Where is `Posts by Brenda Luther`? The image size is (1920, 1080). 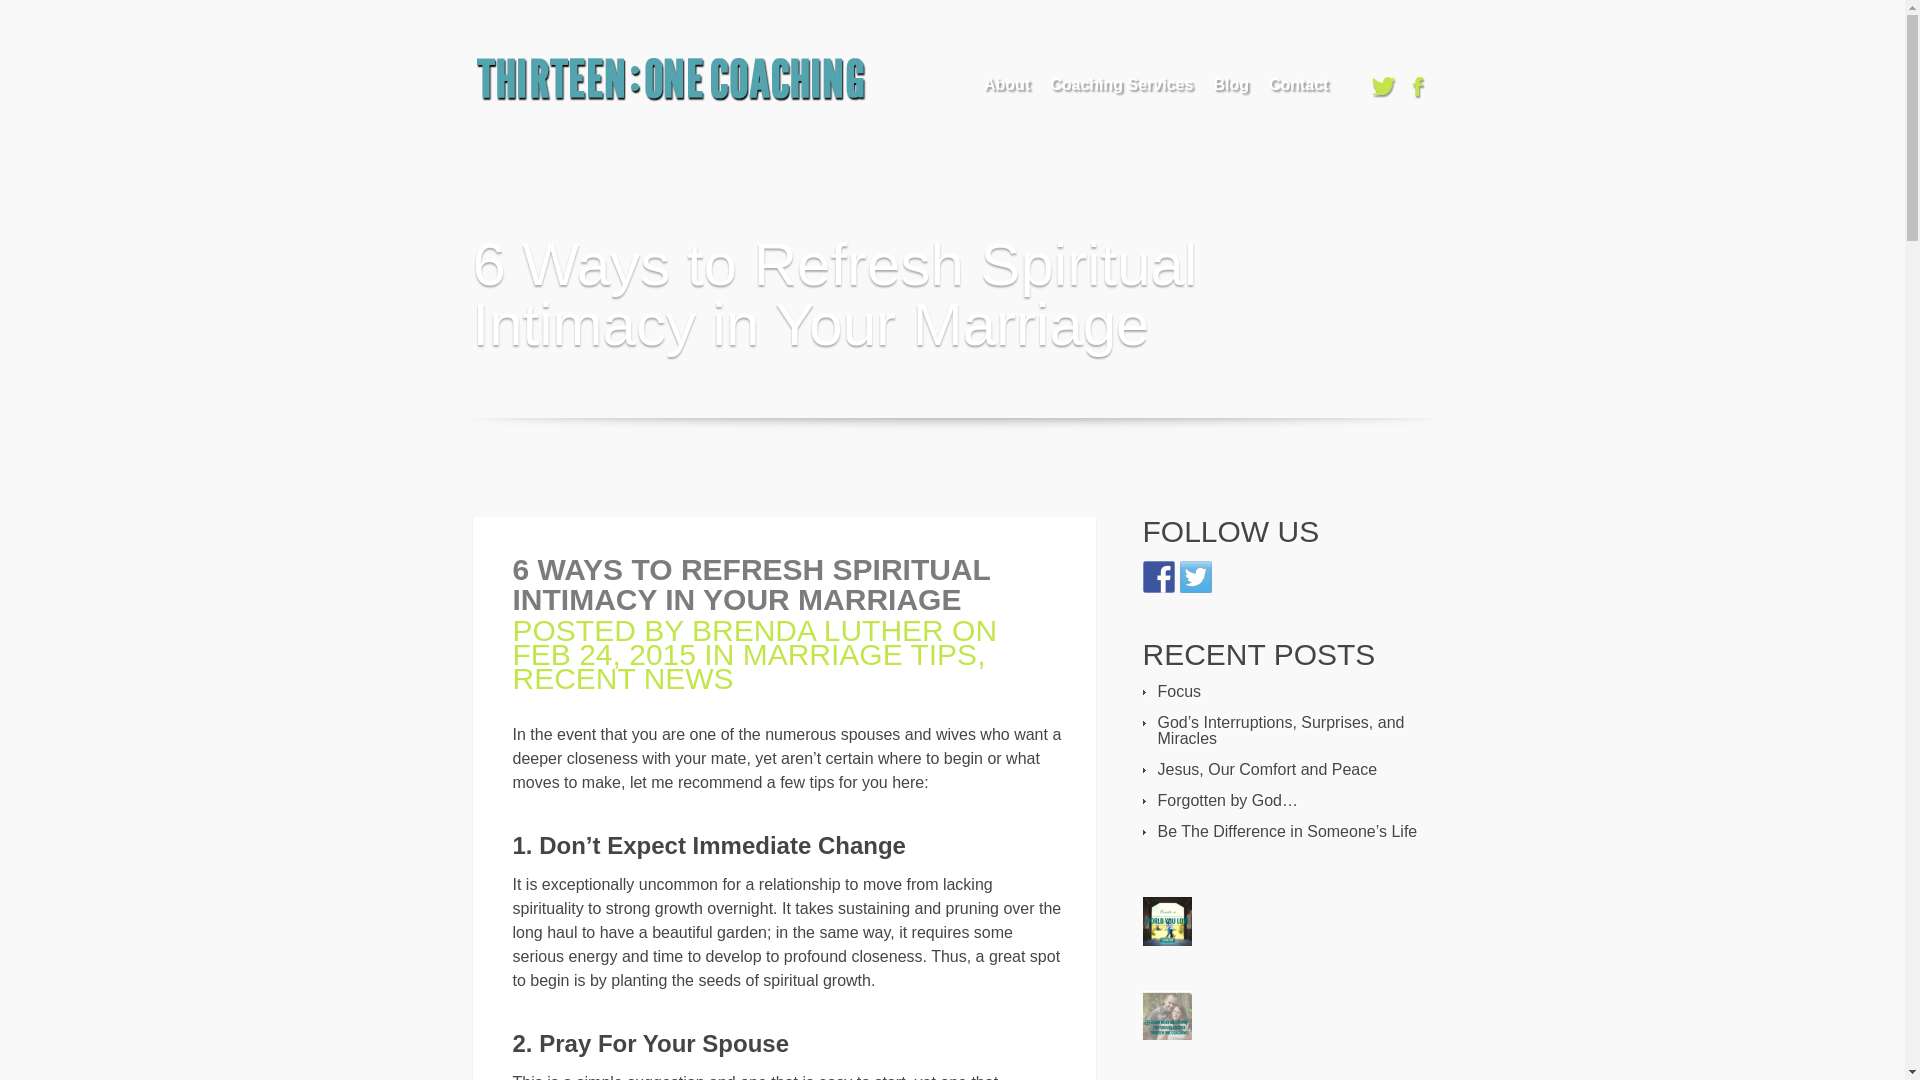
Posts by Brenda Luther is located at coordinates (818, 630).